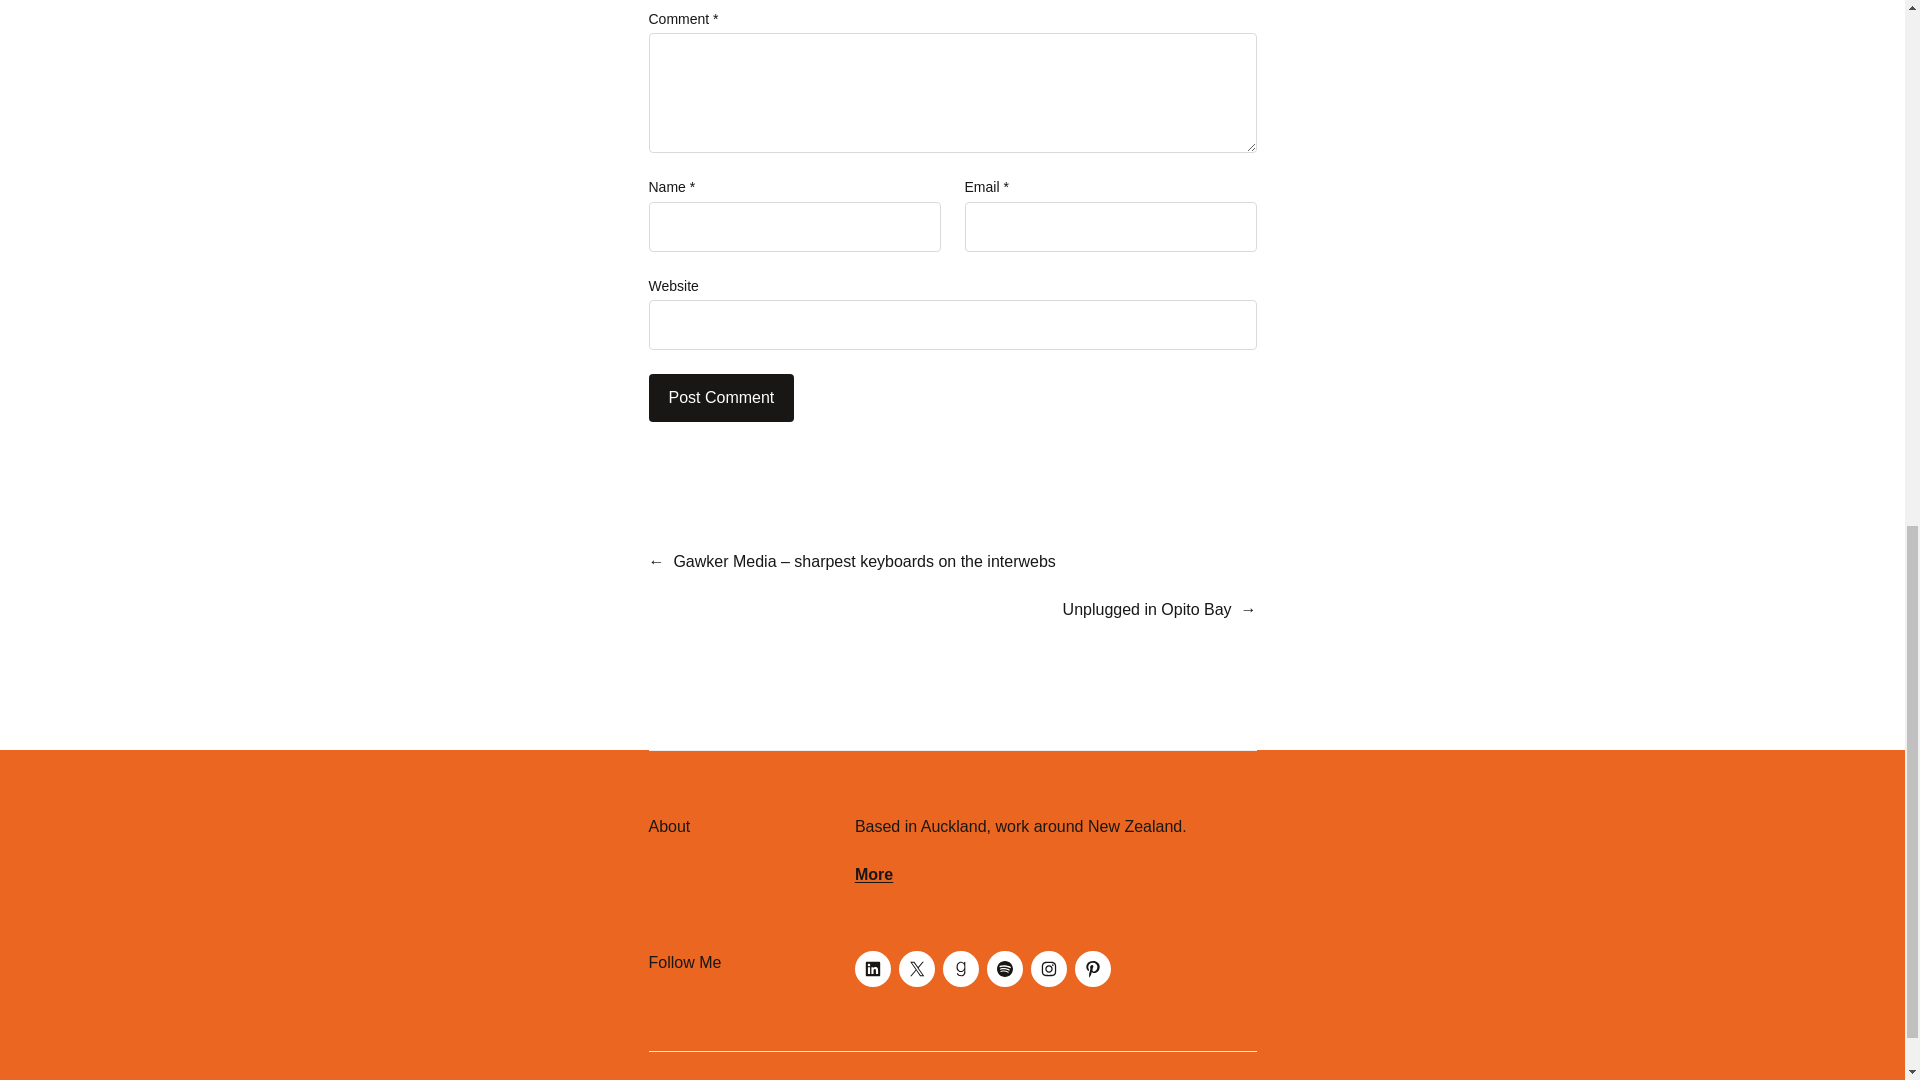 The image size is (1920, 1080). What do you see at coordinates (1004, 969) in the screenshot?
I see `Spotify` at bounding box center [1004, 969].